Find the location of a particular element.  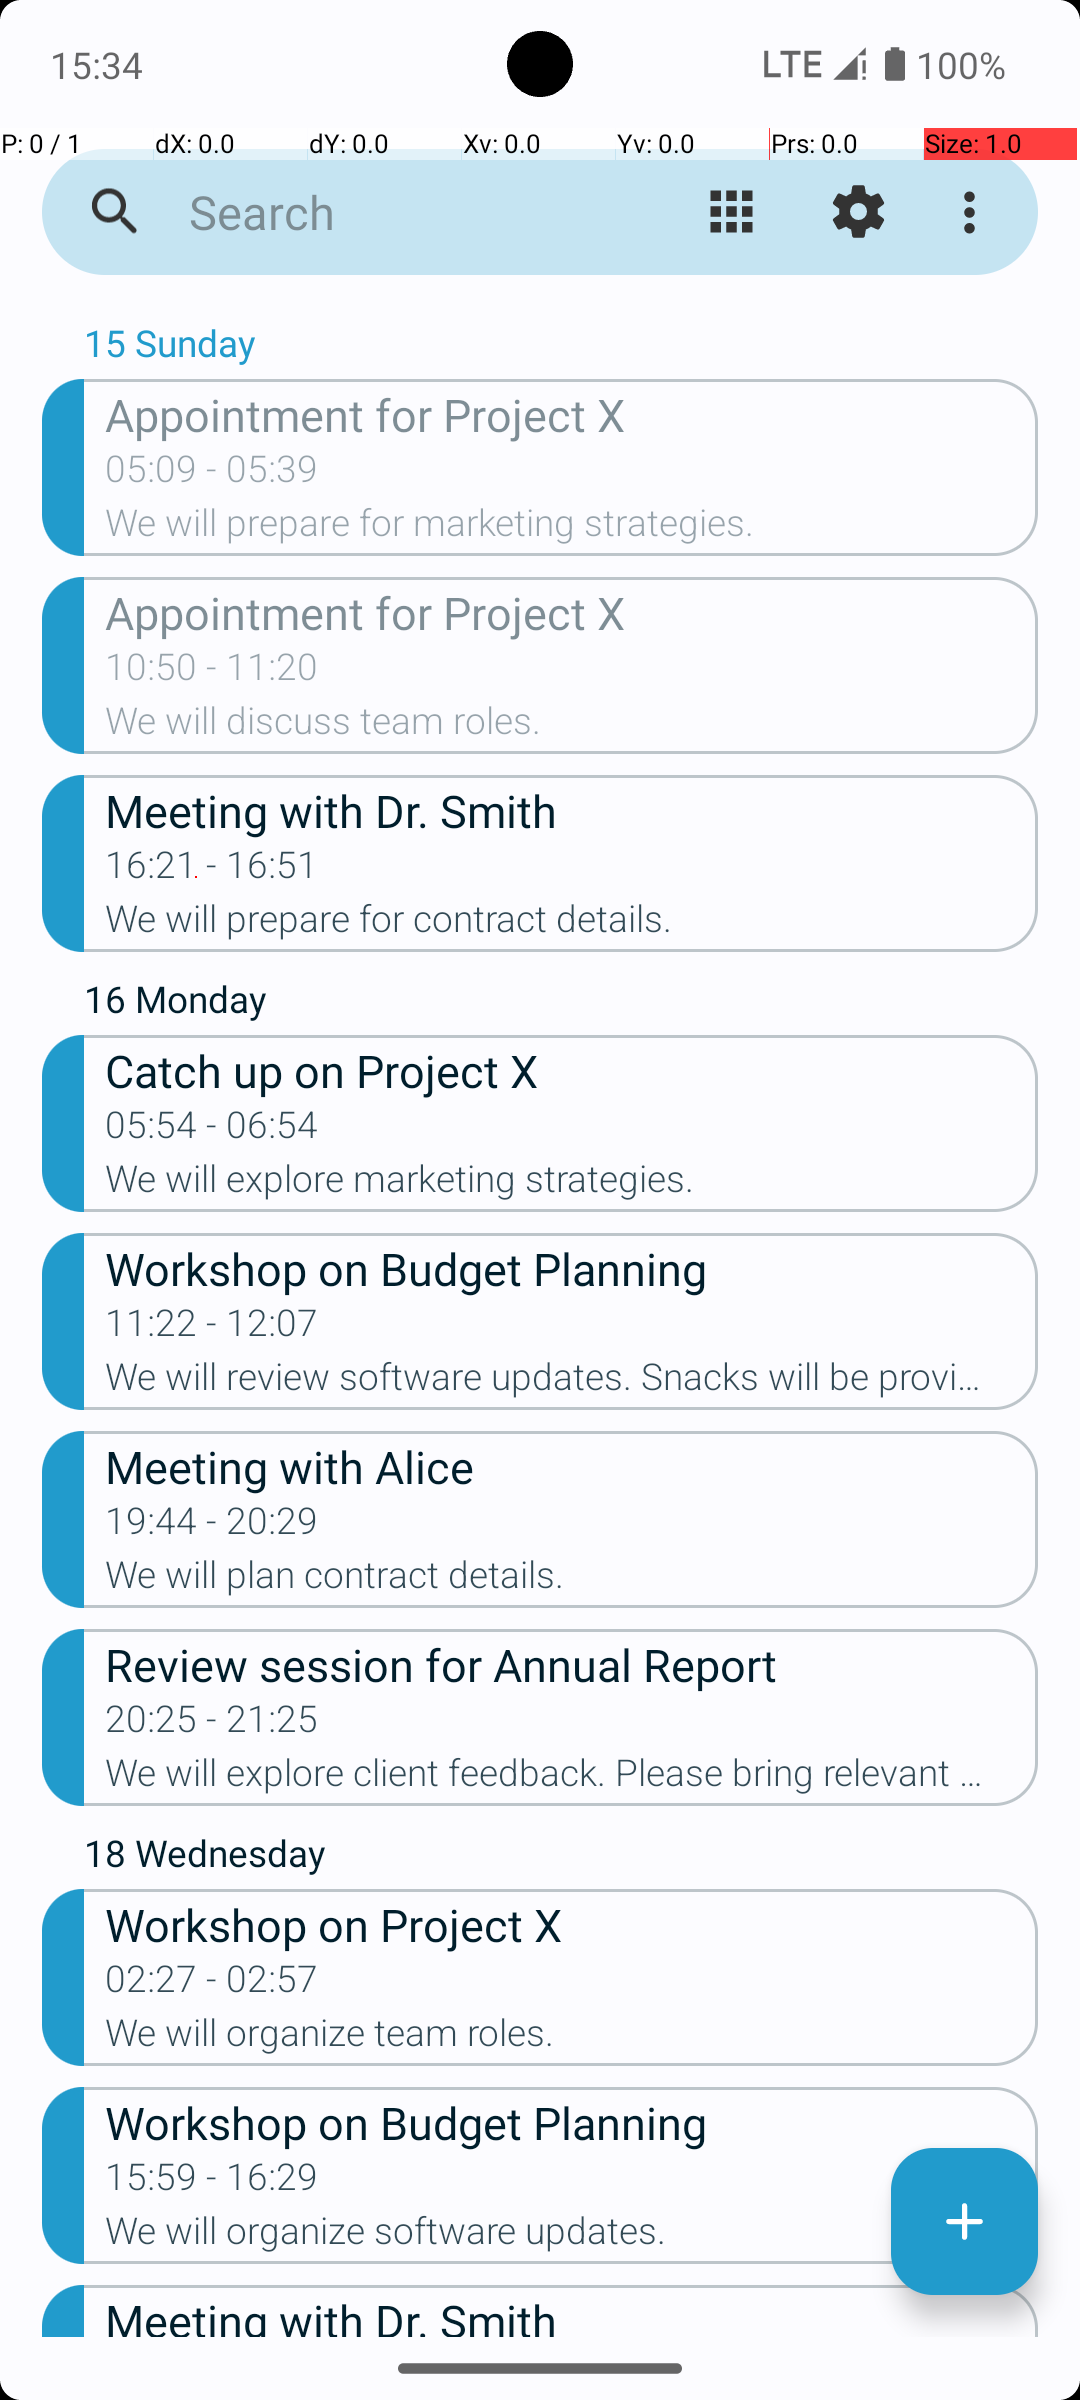

19:44 - 20:29 is located at coordinates (212, 1527).